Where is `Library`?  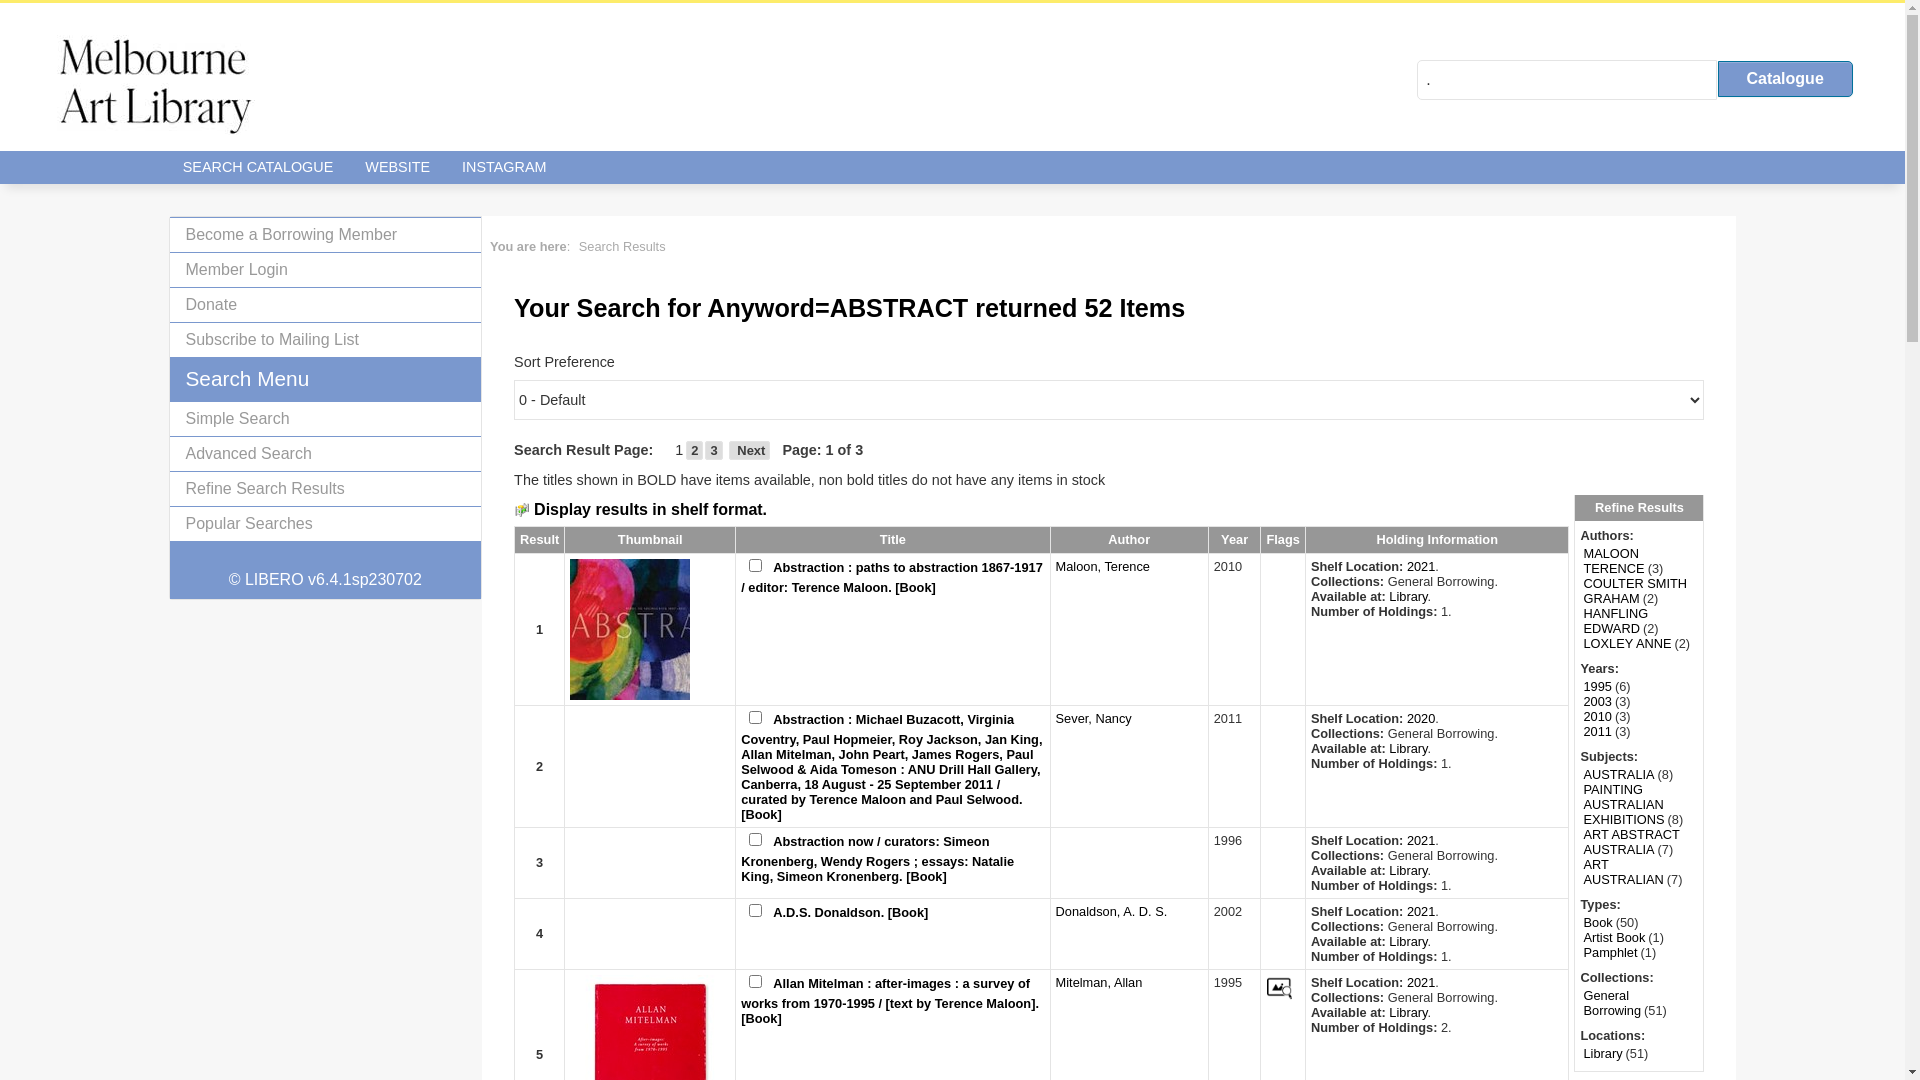
Library is located at coordinates (1602, 1054).